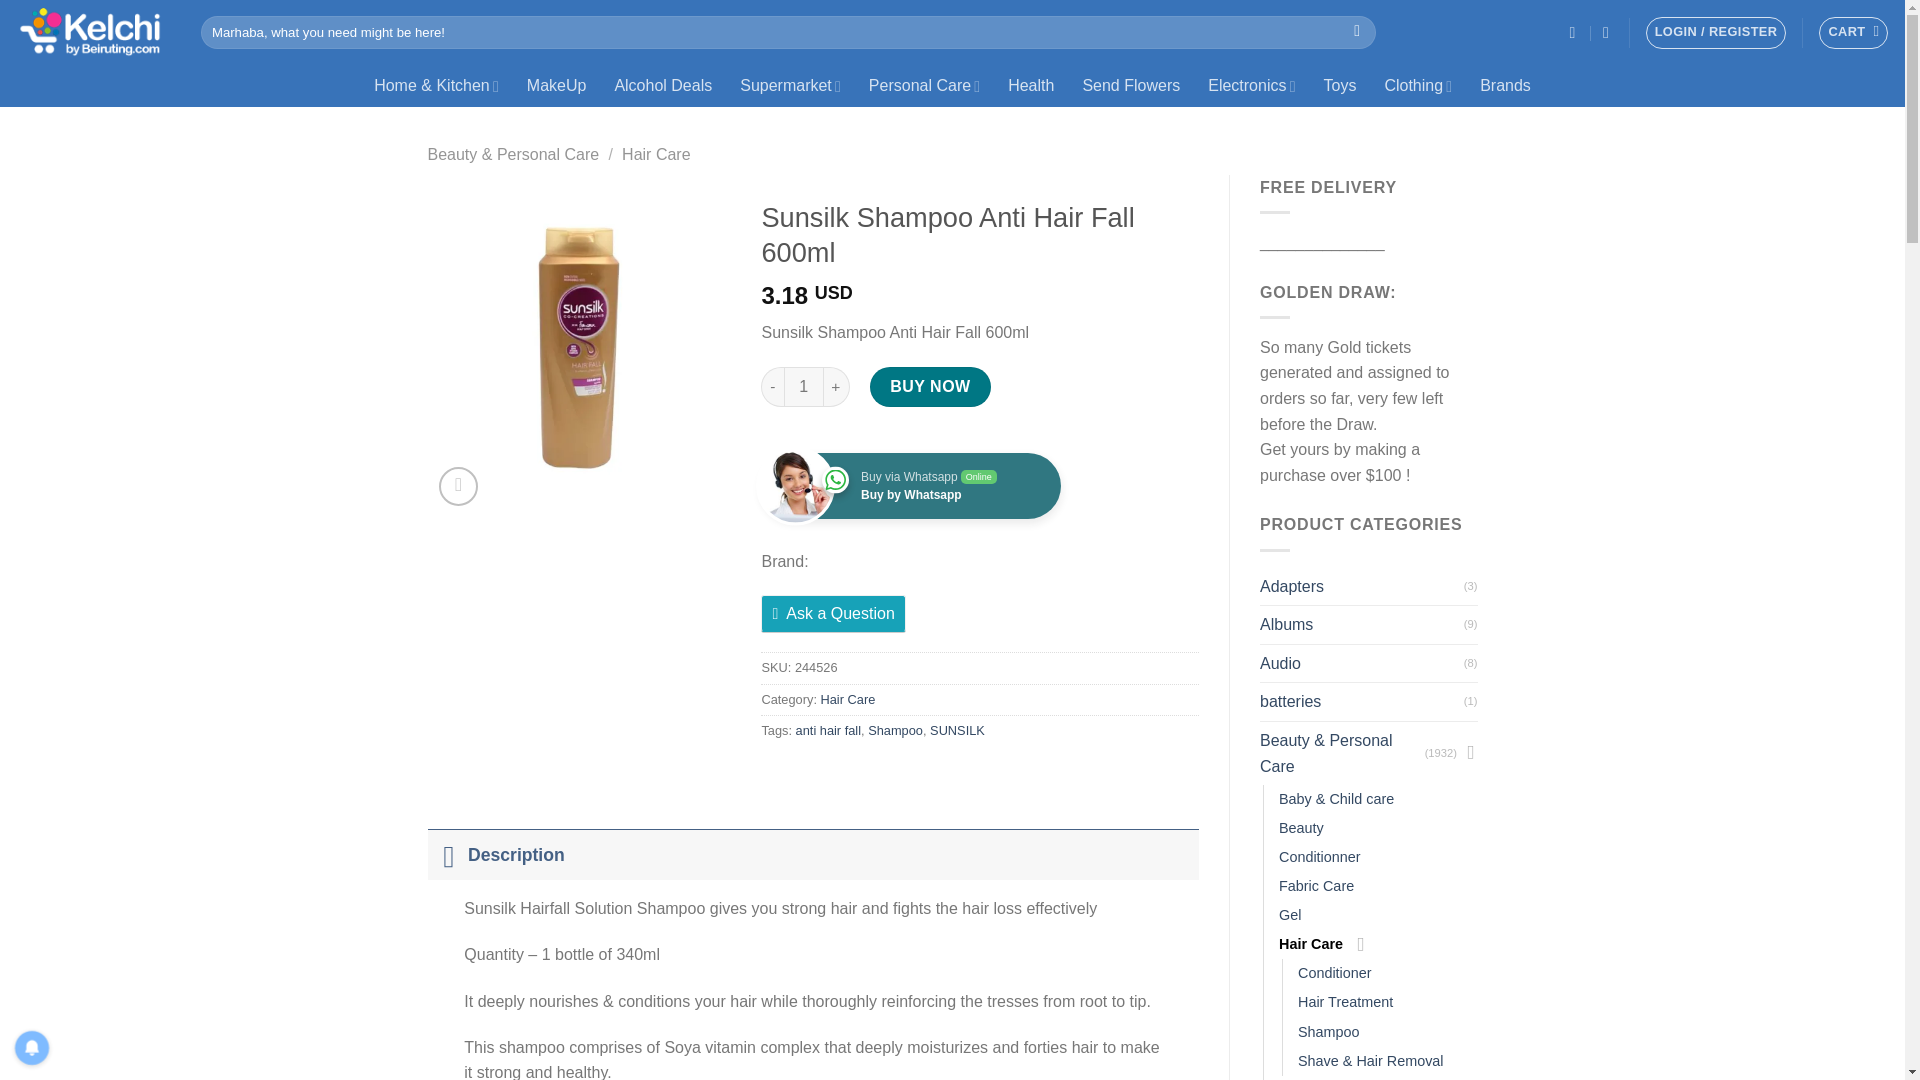 The image size is (1920, 1080). Describe the element at coordinates (1852, 32) in the screenshot. I see `Cart` at that location.